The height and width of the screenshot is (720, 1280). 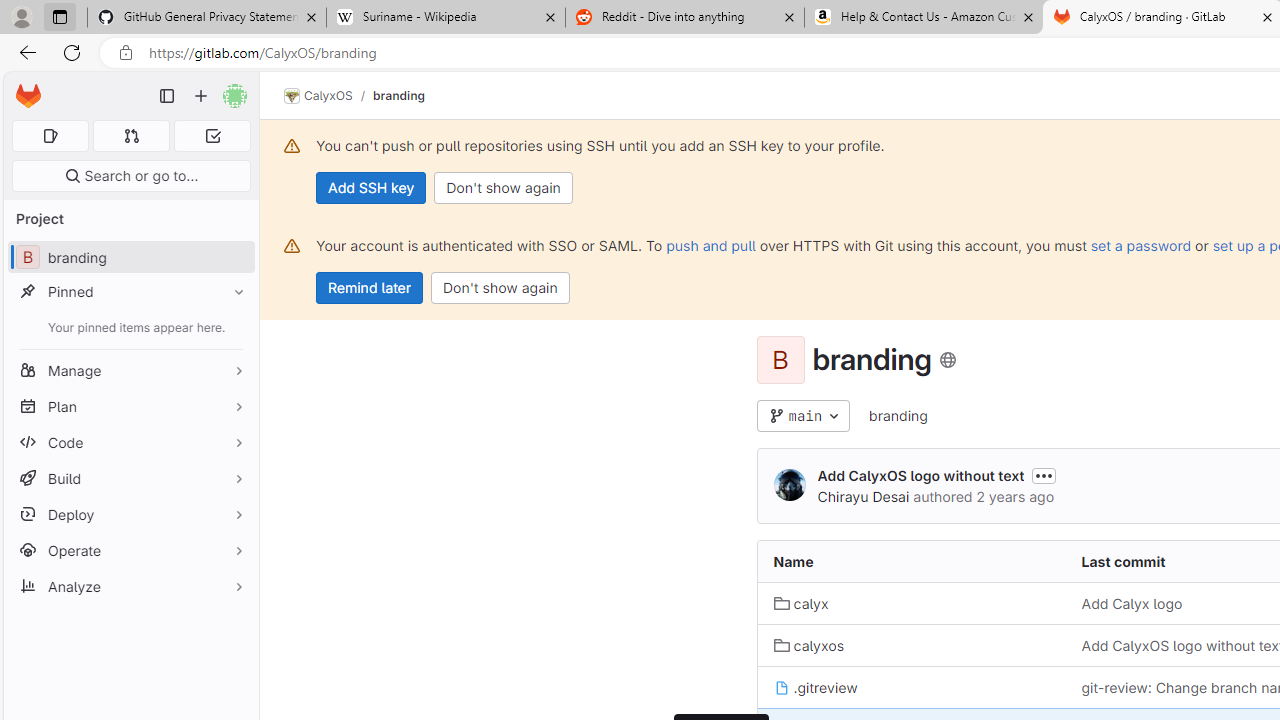 What do you see at coordinates (790, 486) in the screenshot?
I see `Chirayu Desai's avatar` at bounding box center [790, 486].